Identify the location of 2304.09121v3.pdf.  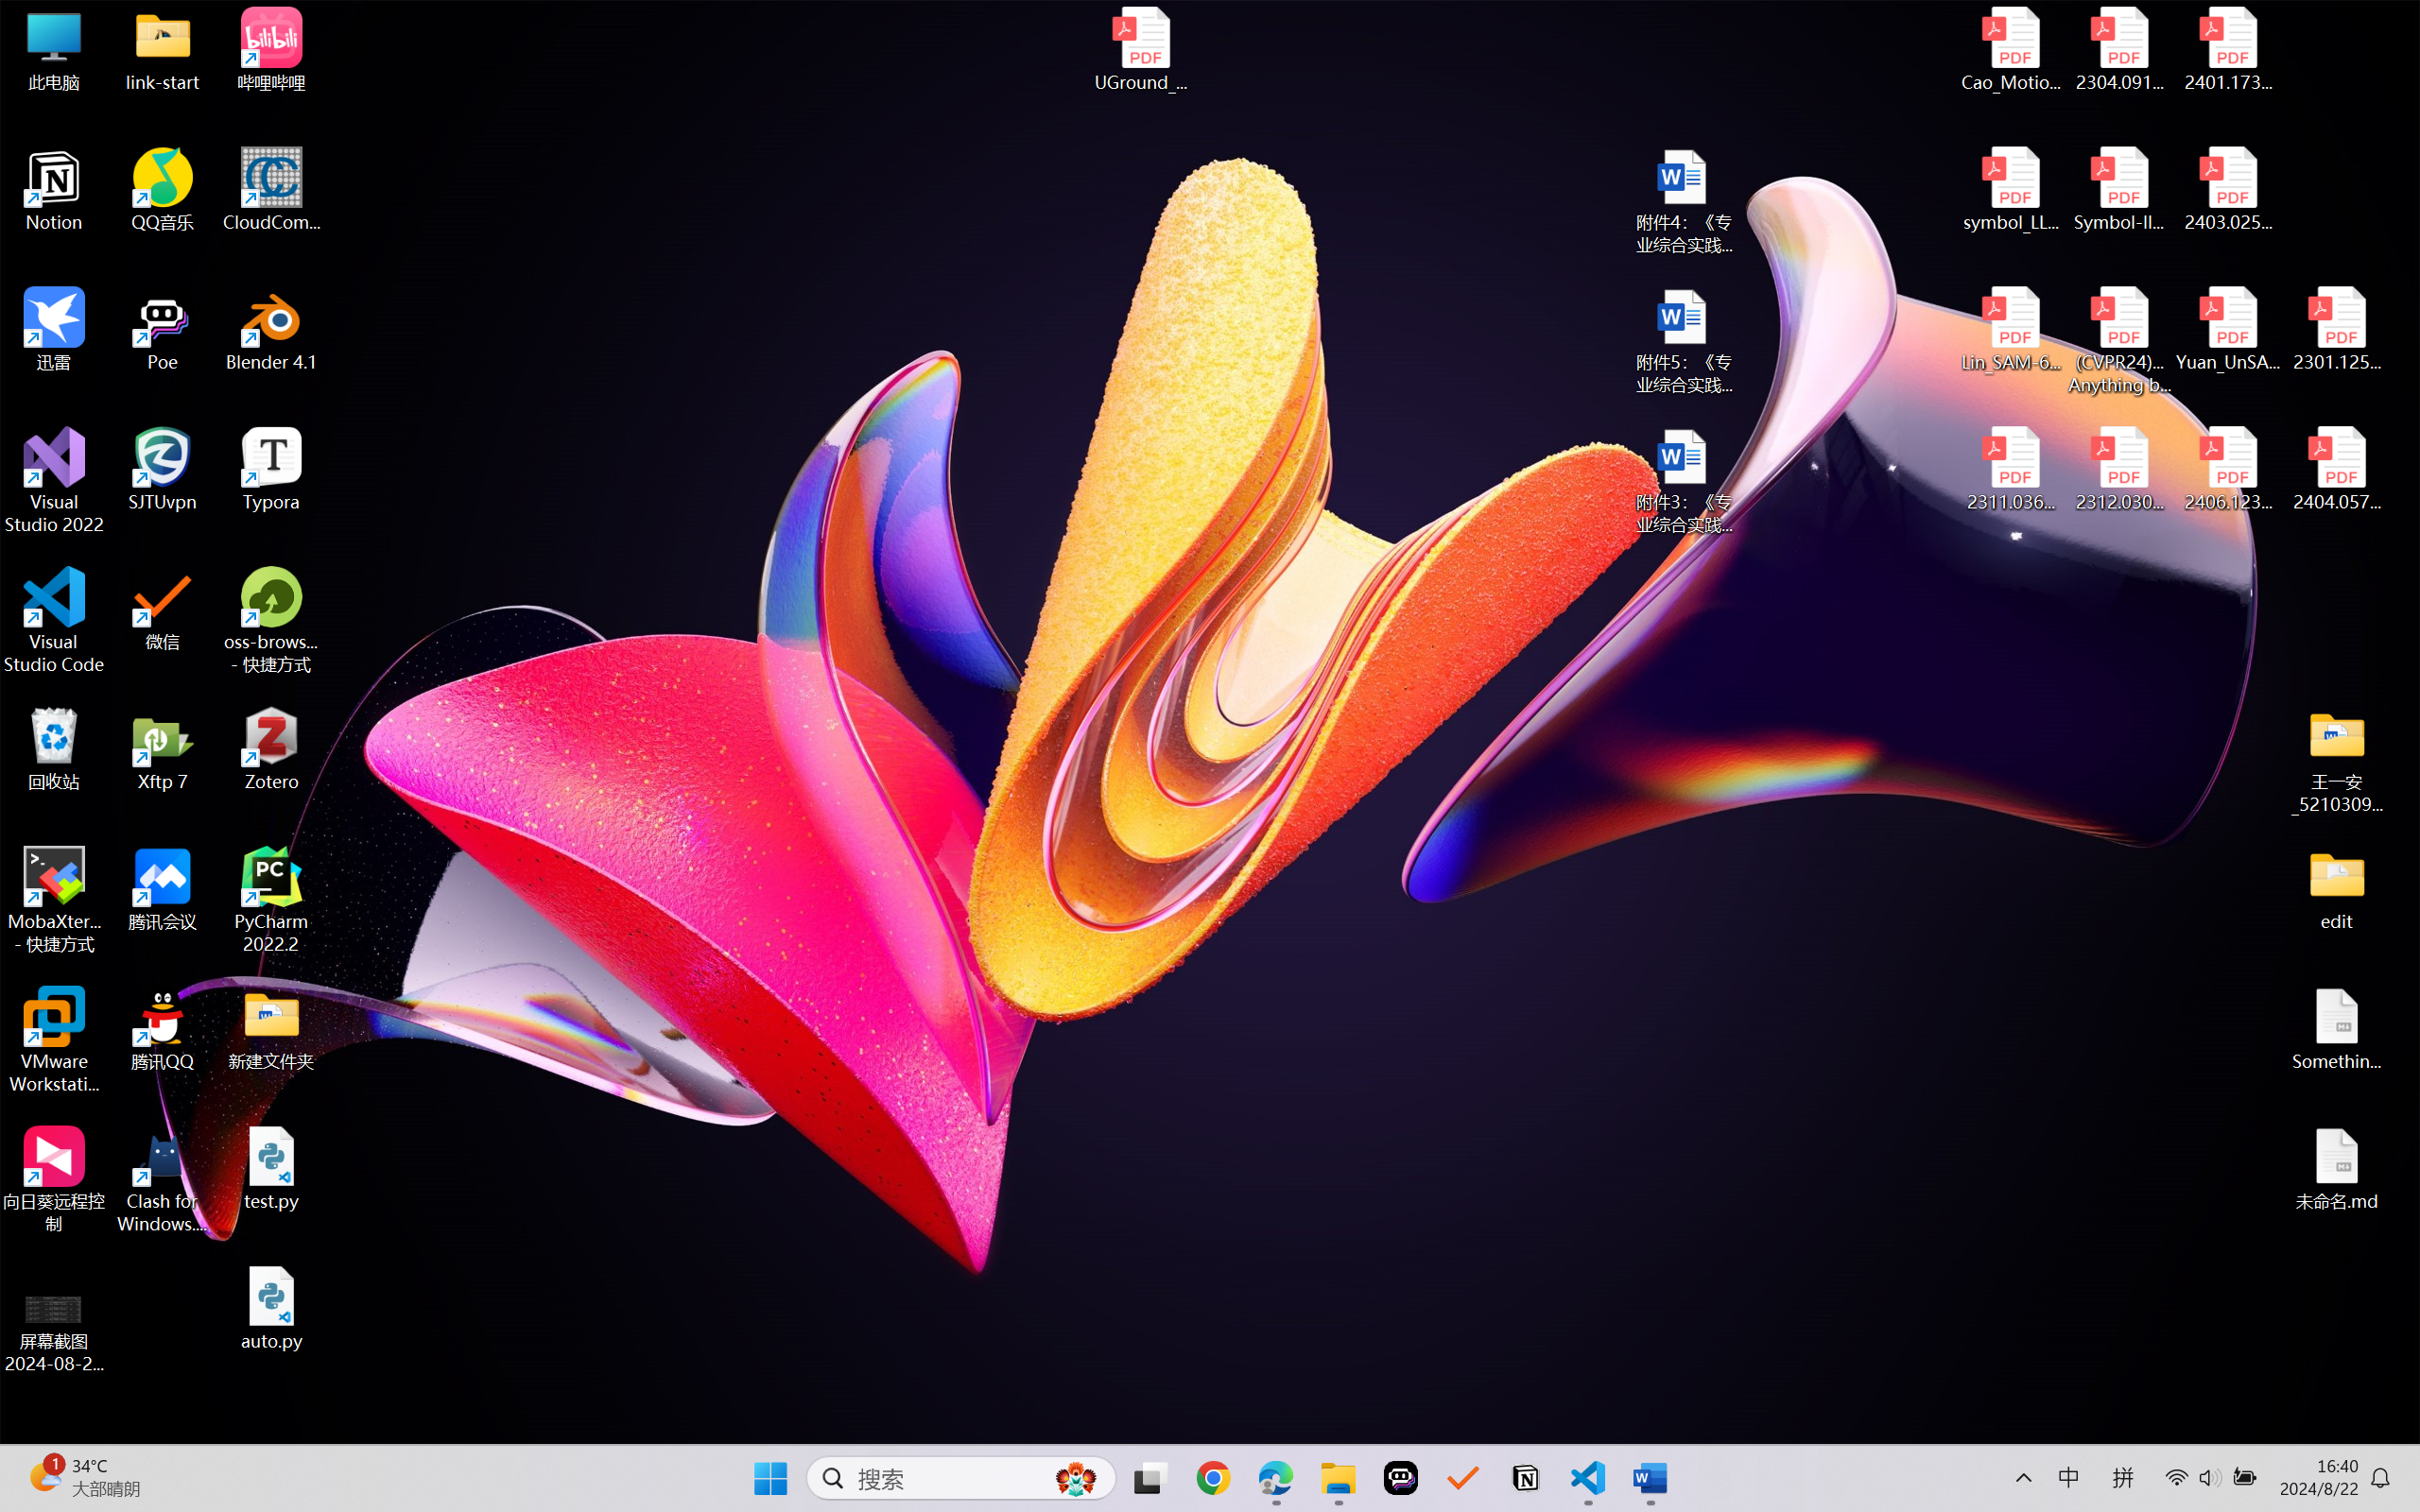
(2119, 49).